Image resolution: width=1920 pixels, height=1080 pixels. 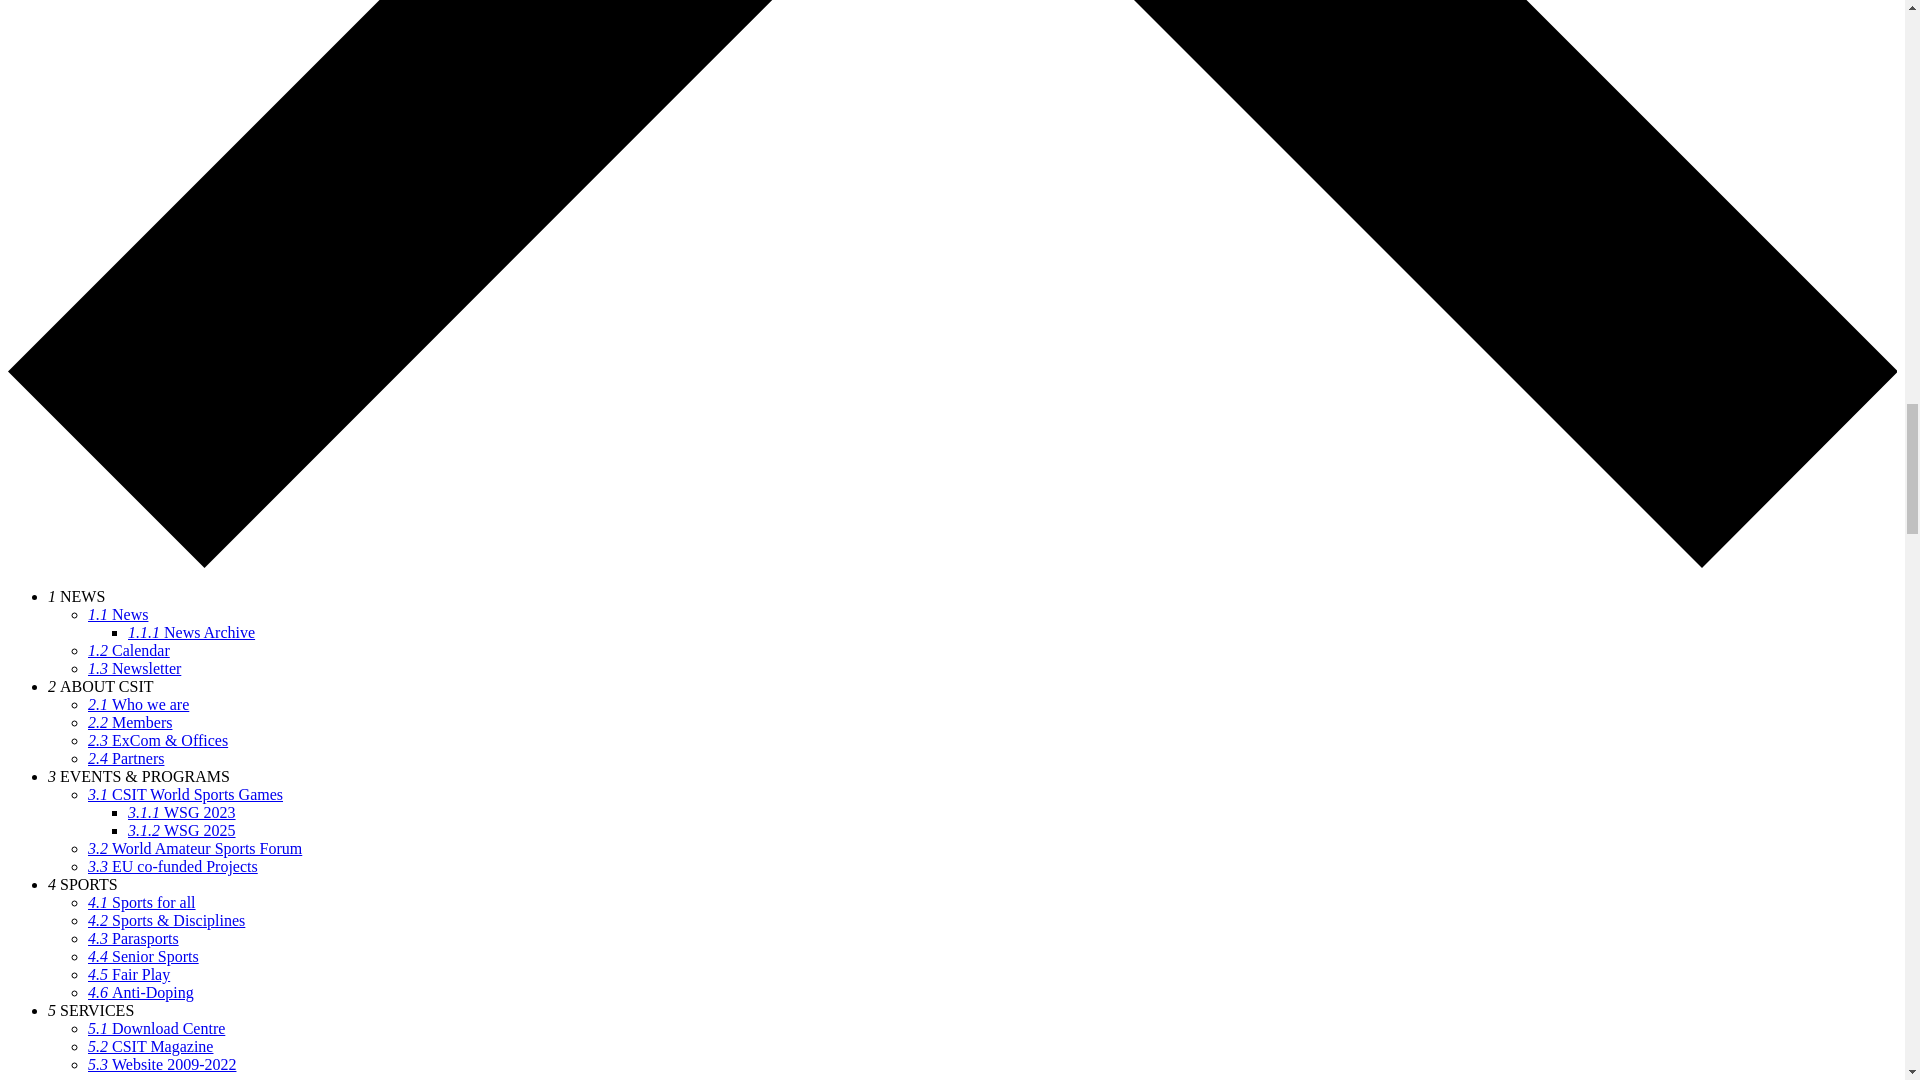 What do you see at coordinates (192, 632) in the screenshot?
I see `1.1.1 News Archive` at bounding box center [192, 632].